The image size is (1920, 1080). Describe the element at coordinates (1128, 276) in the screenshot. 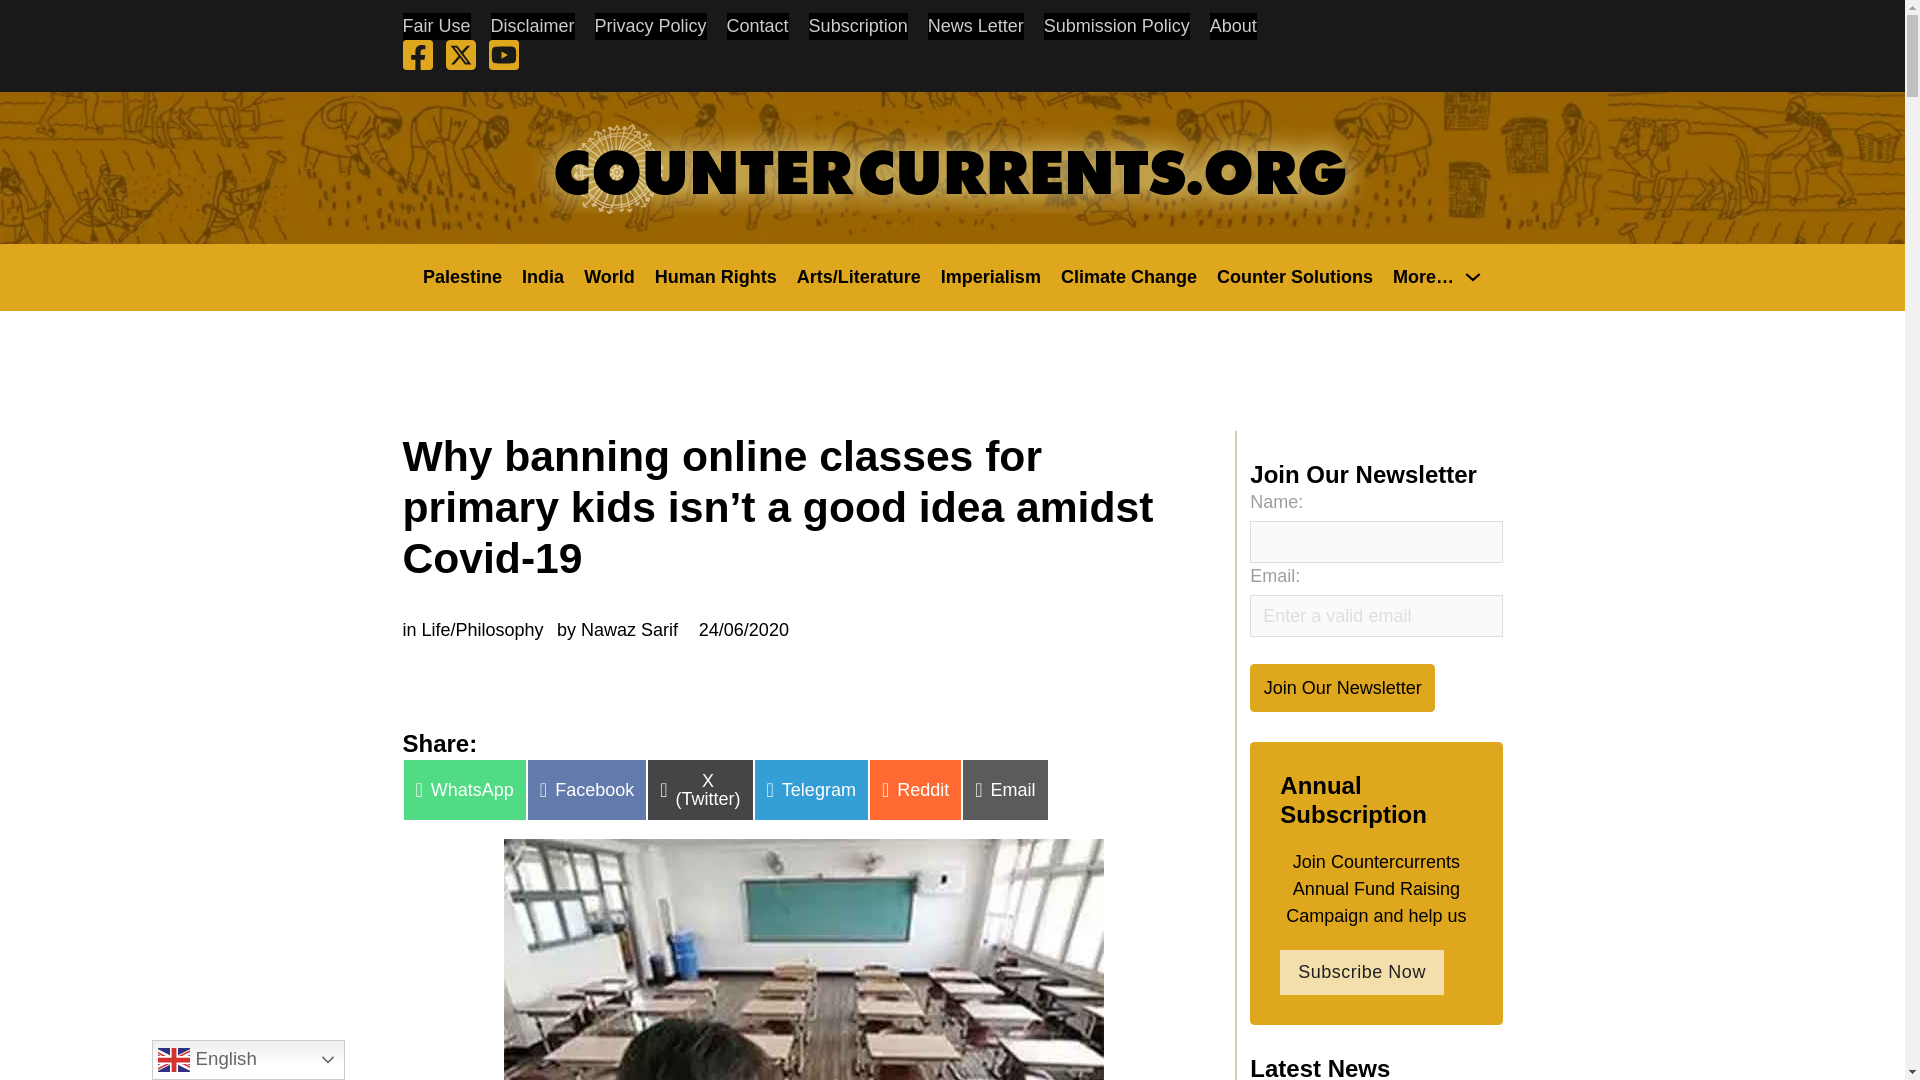

I see `Climate Change` at that location.